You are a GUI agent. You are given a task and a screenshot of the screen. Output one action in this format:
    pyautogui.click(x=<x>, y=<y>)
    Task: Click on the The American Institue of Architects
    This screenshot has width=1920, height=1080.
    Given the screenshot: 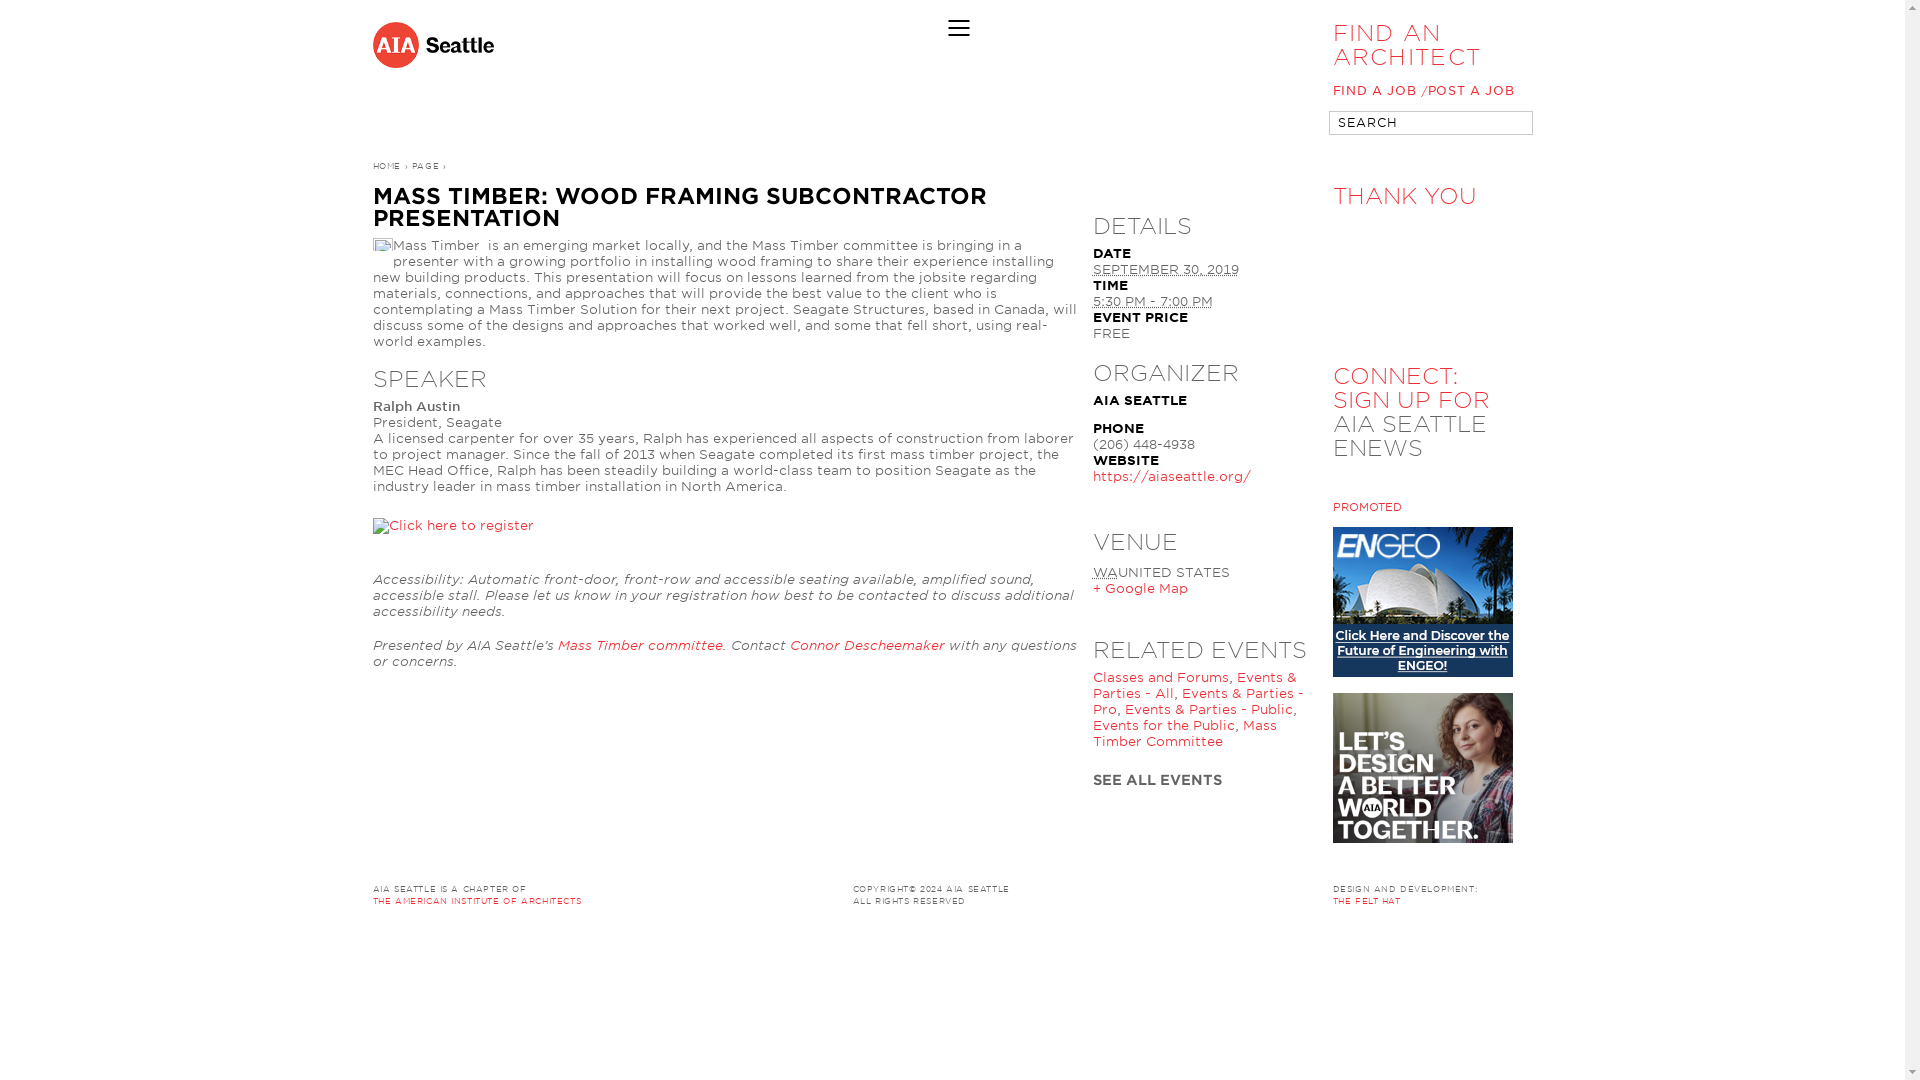 What is the action you would take?
    pyautogui.click(x=600, y=895)
    